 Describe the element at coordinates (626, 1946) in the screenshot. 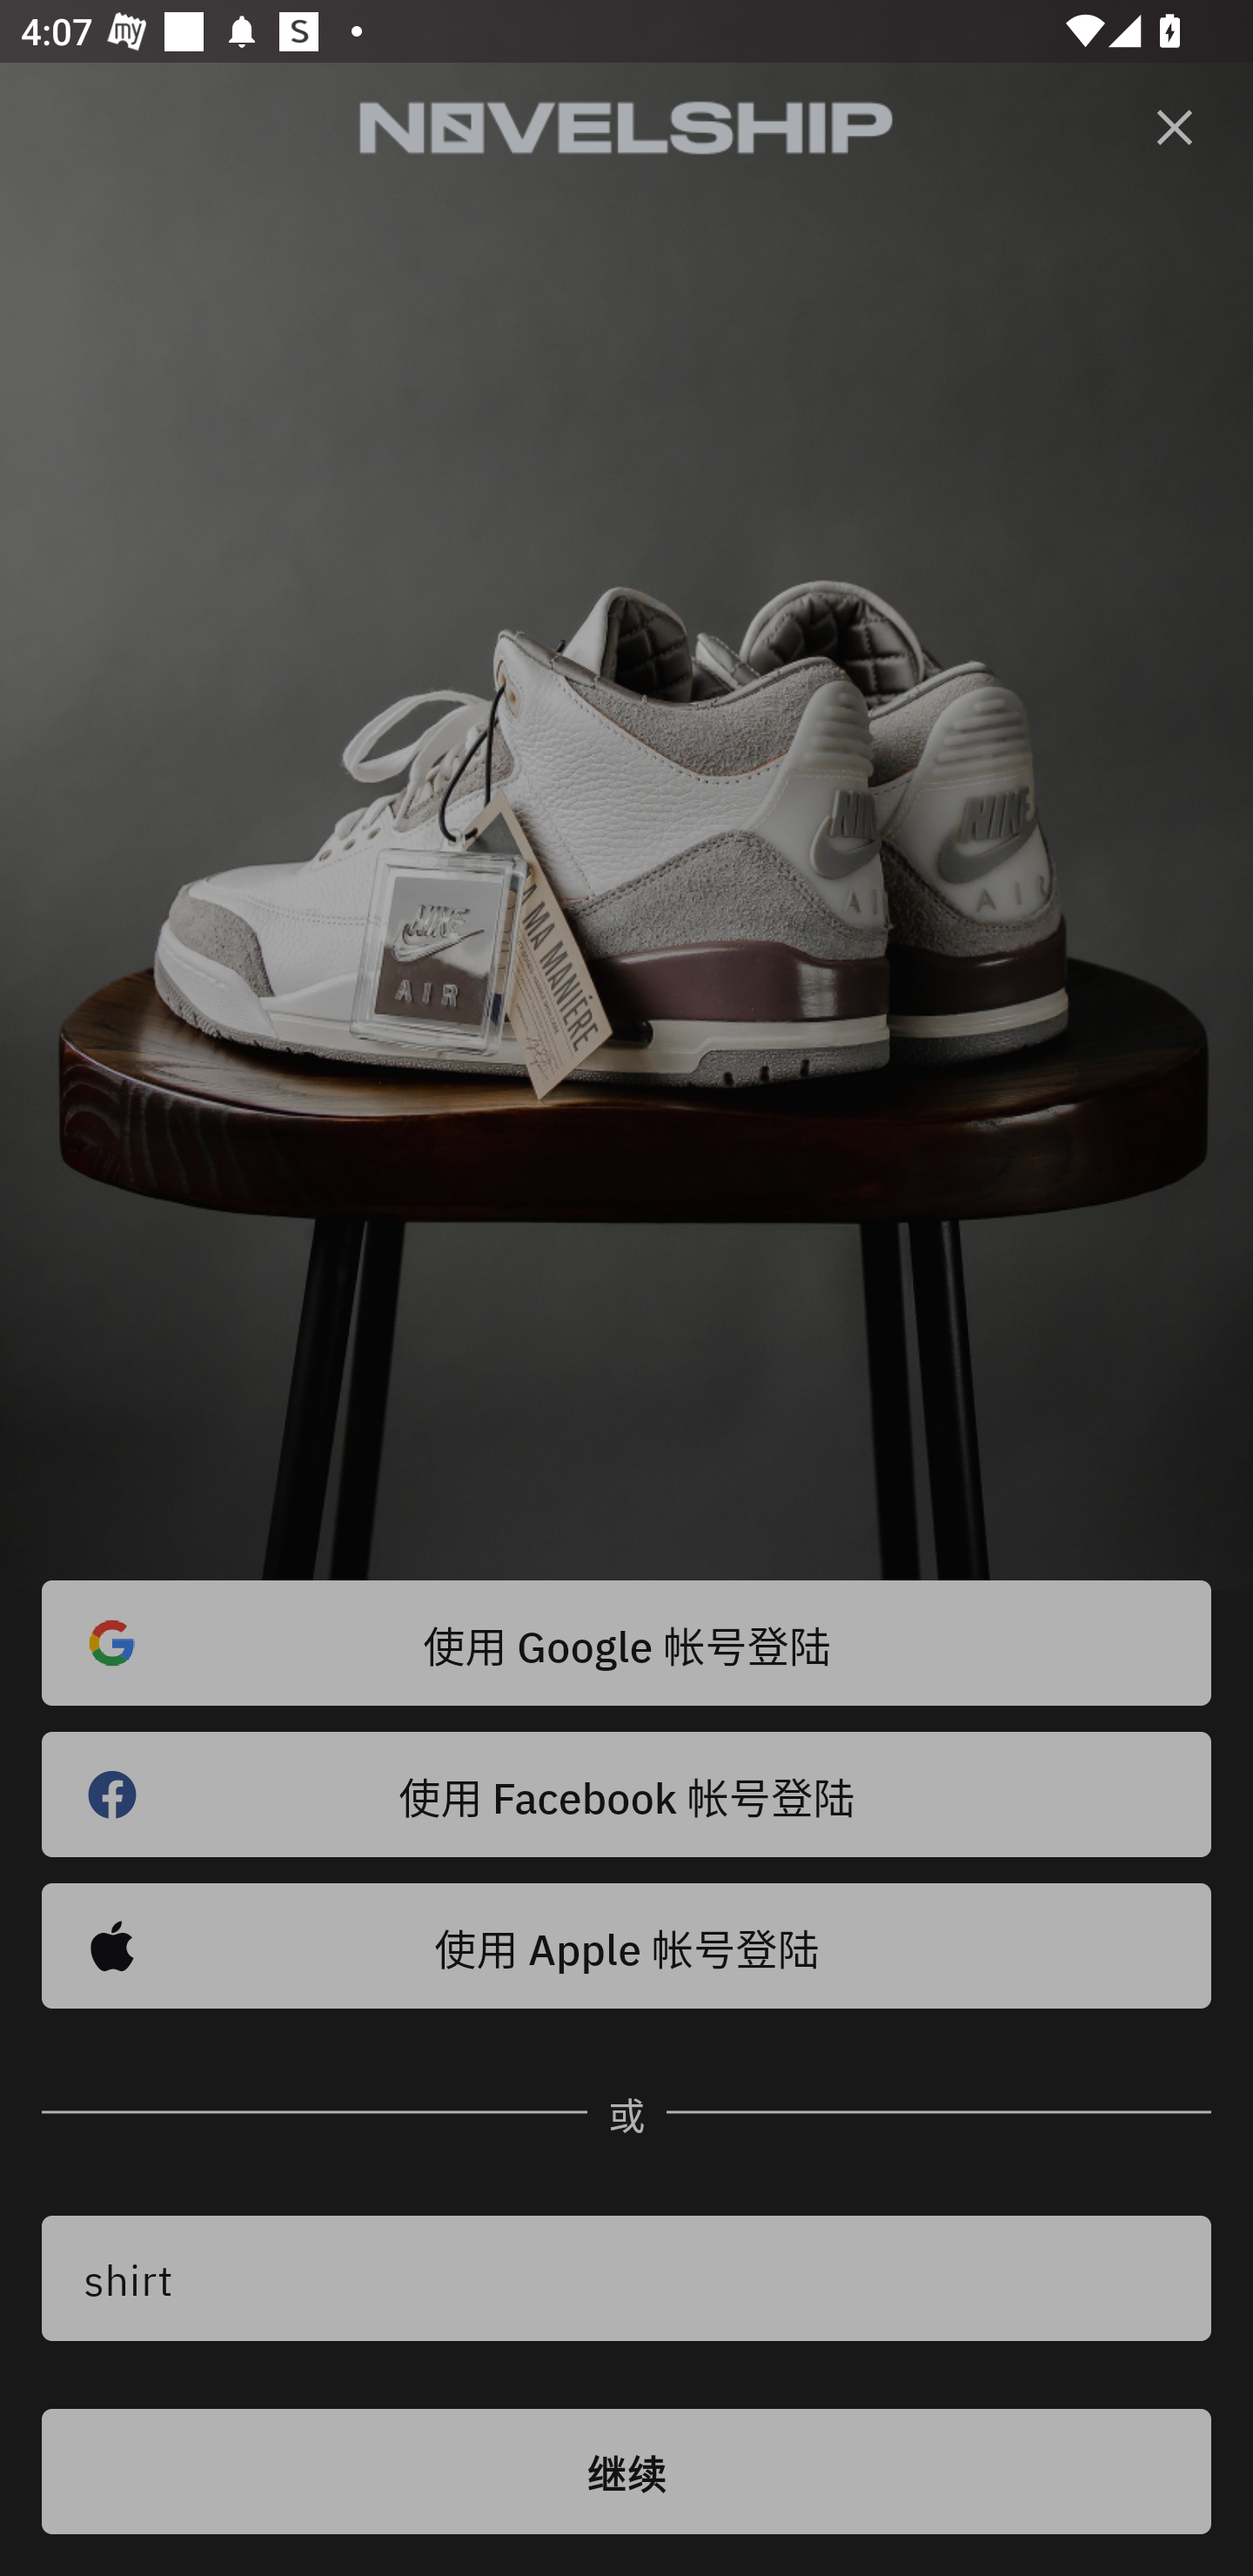

I see ` 使用 Apple 帐号登陆` at that location.